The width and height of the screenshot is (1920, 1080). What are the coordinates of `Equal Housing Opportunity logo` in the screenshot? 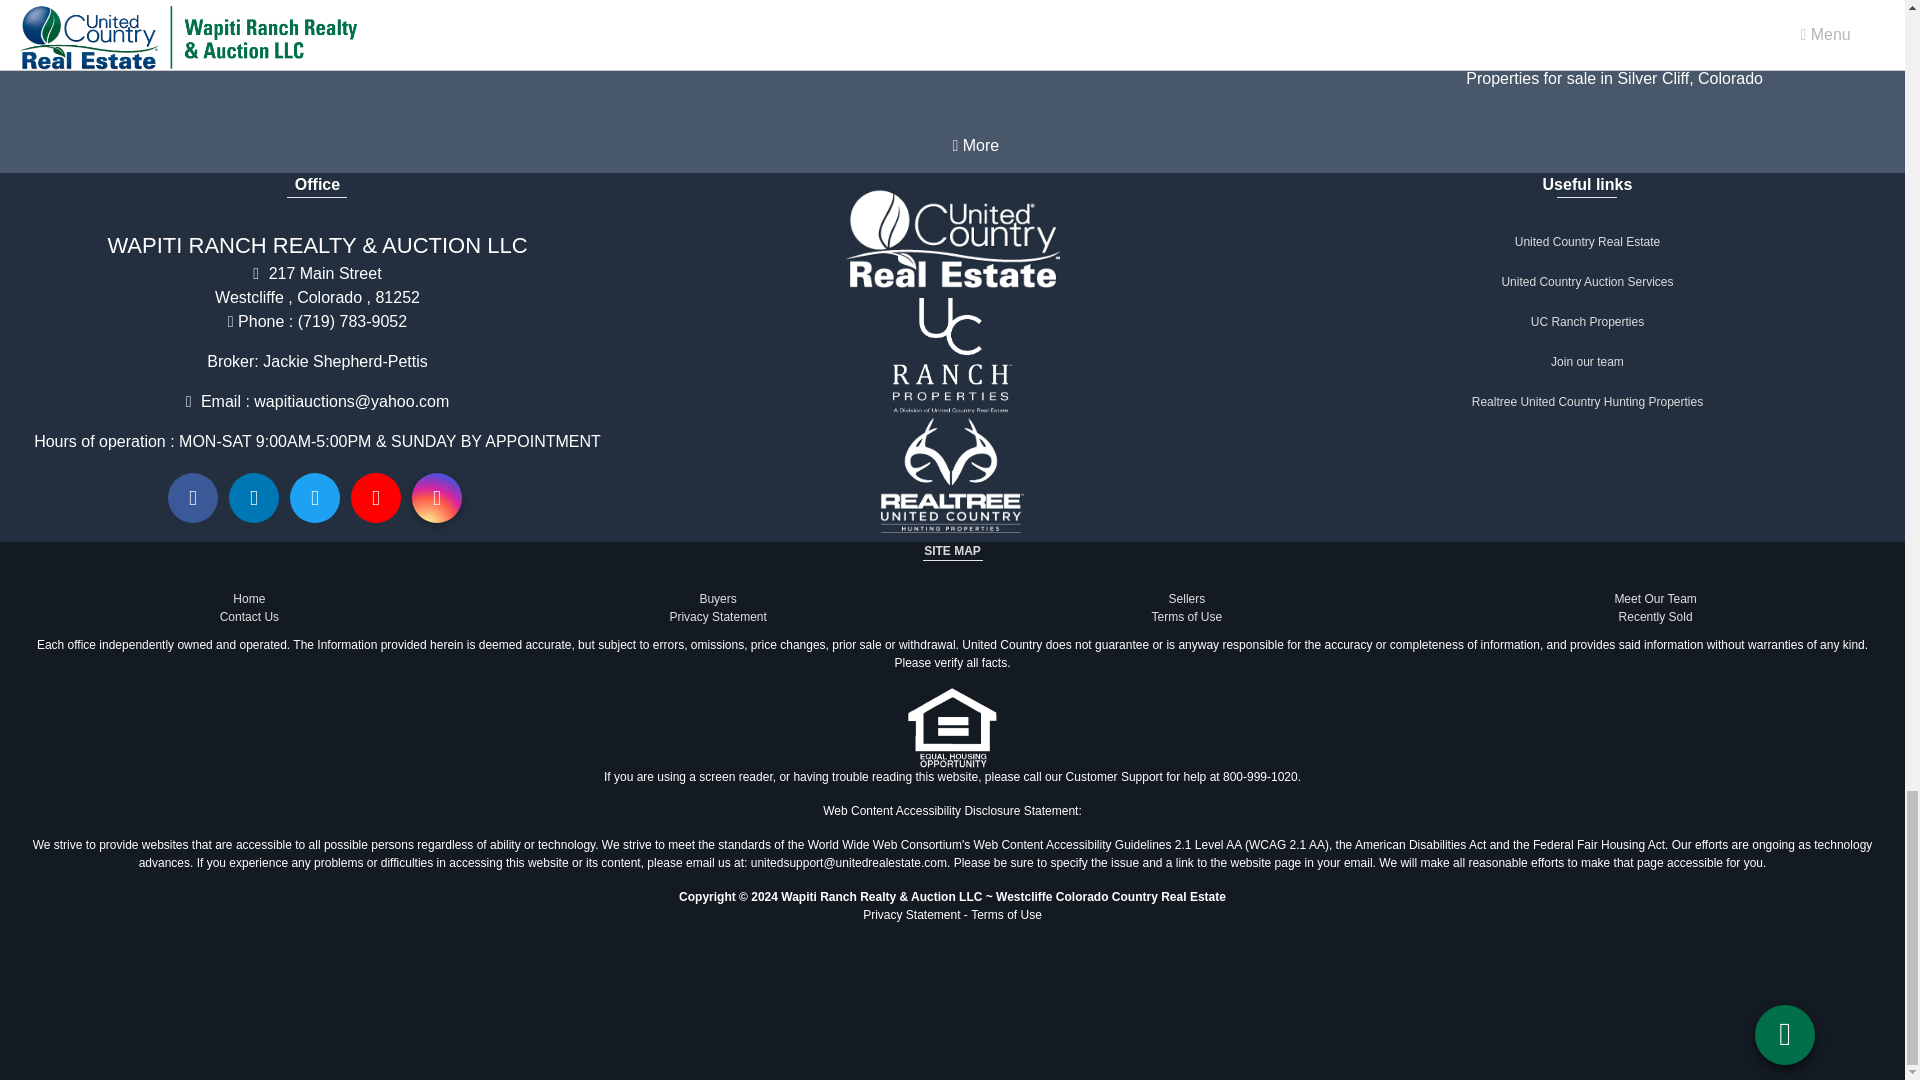 It's located at (952, 727).